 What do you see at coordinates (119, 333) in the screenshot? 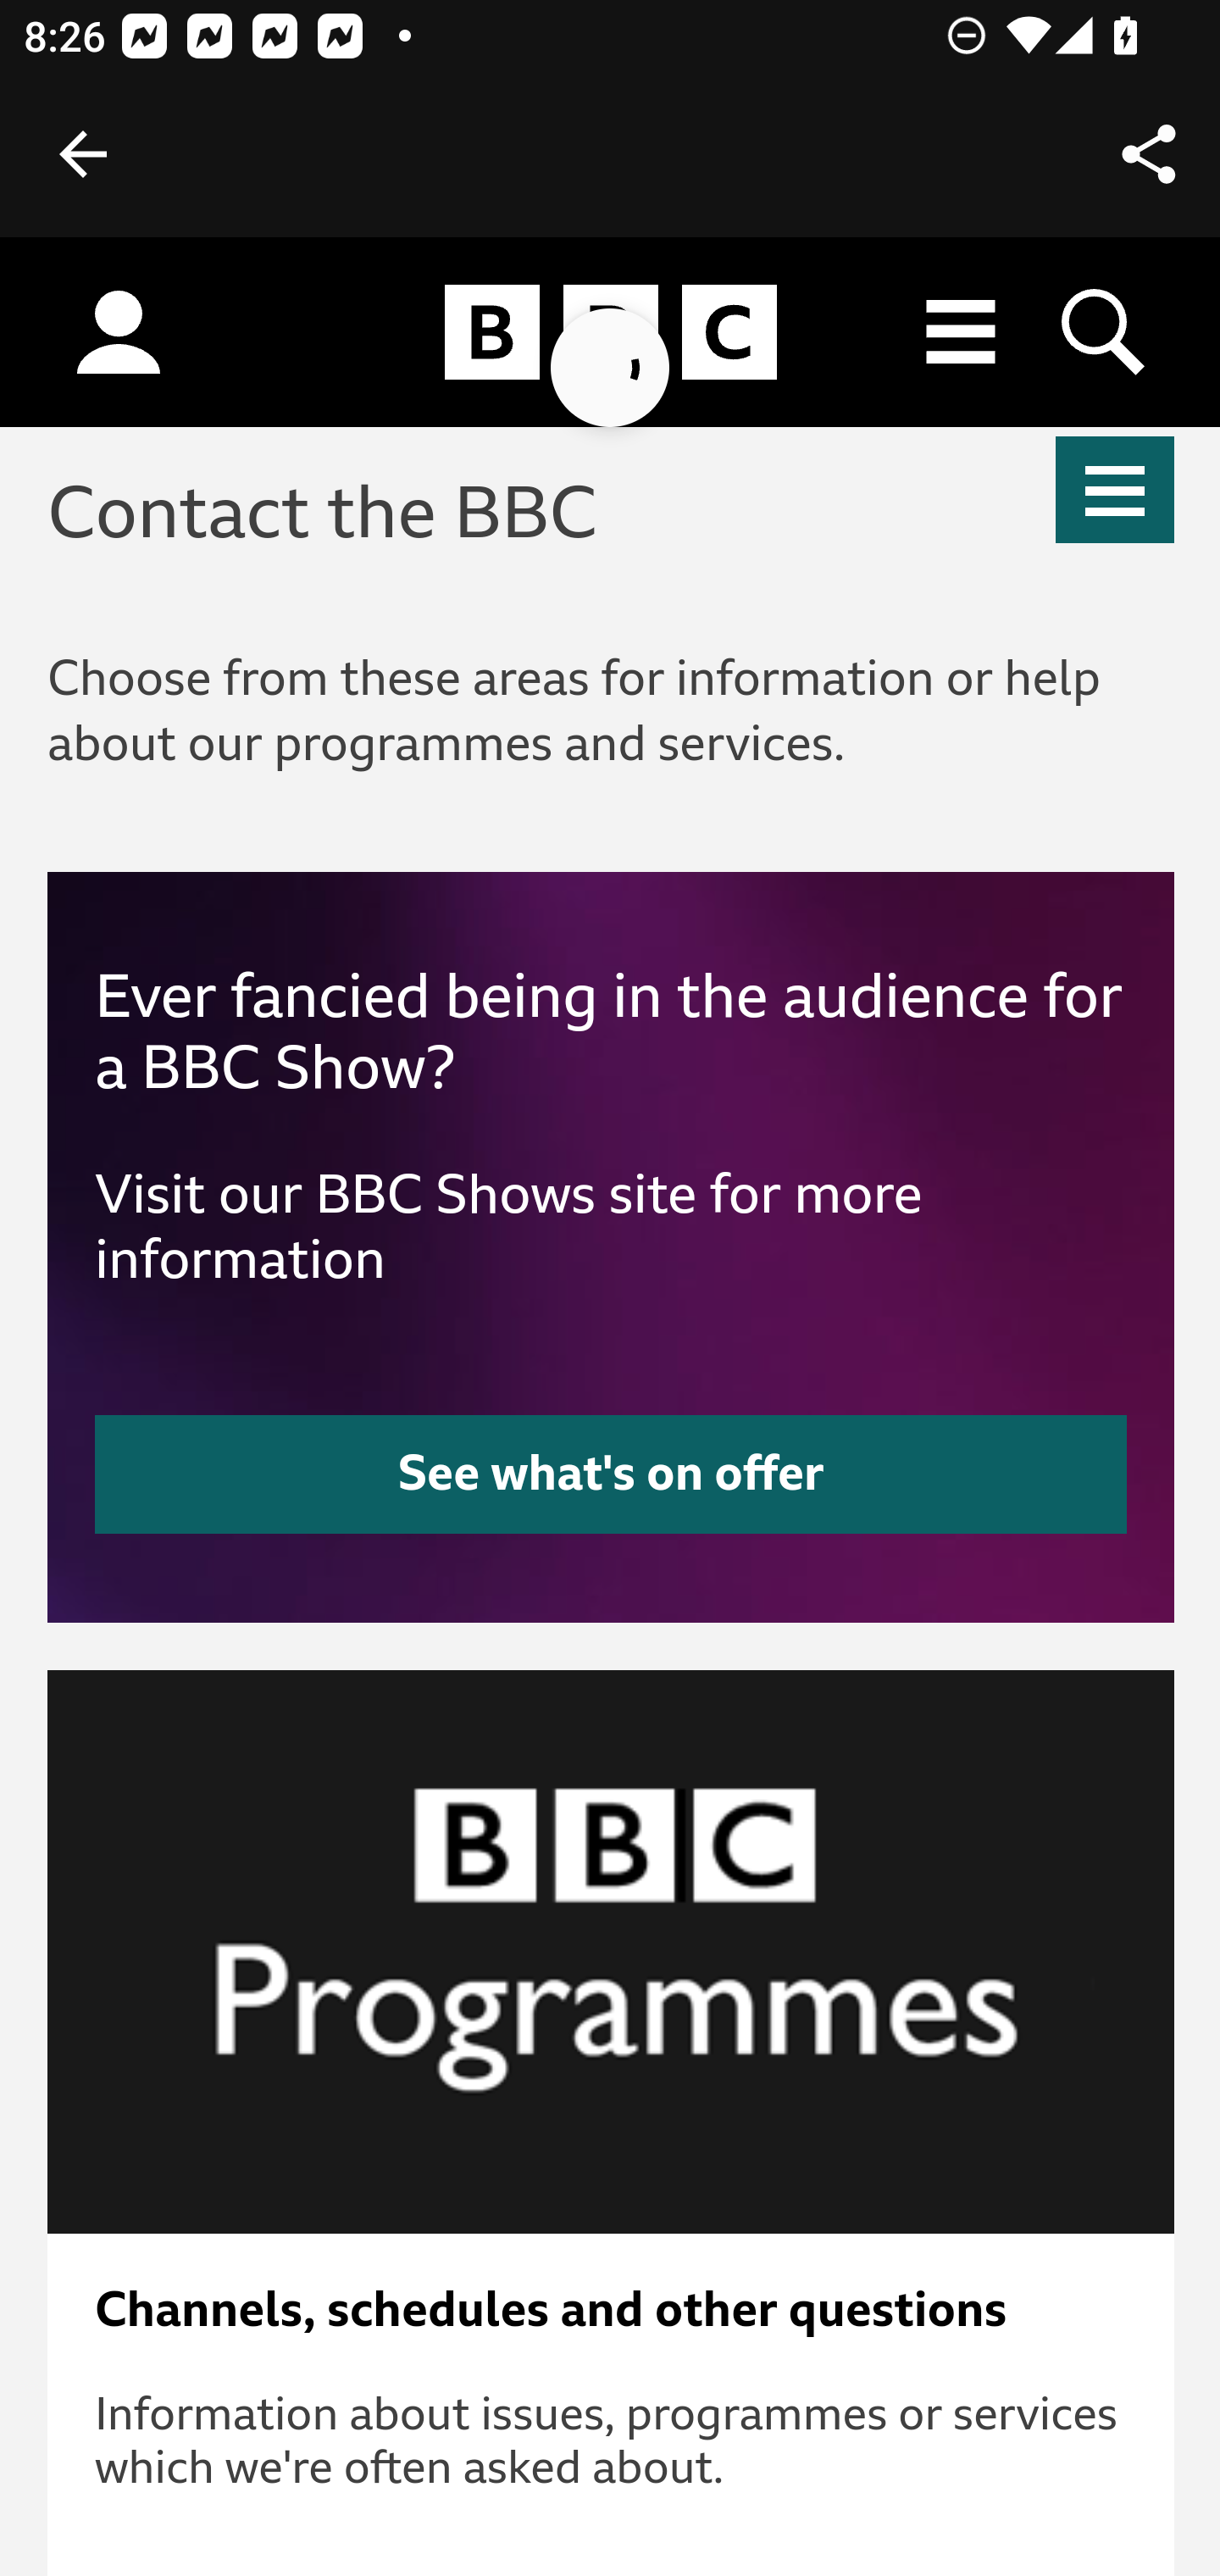
I see `Sign in` at bounding box center [119, 333].